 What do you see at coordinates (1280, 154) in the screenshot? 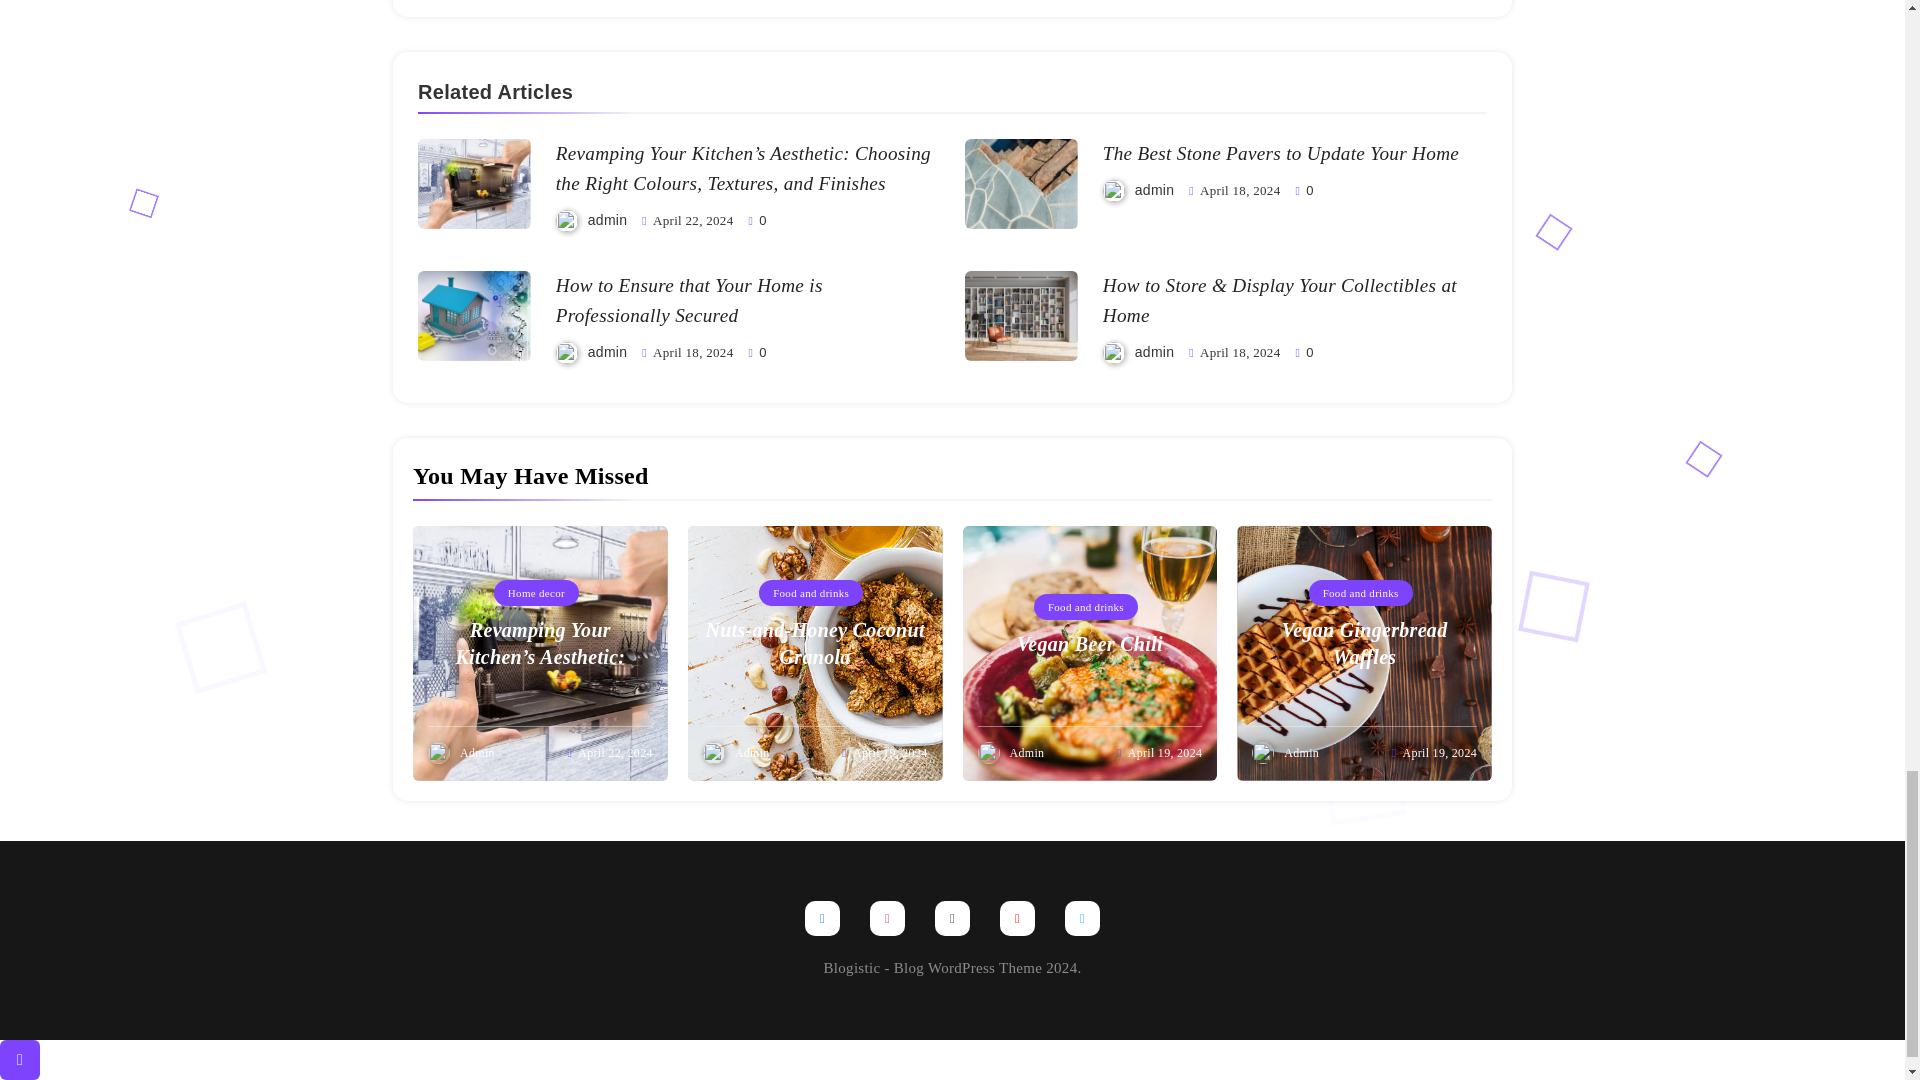
I see `The Best Stone Pavers to Update Your Home` at bounding box center [1280, 154].